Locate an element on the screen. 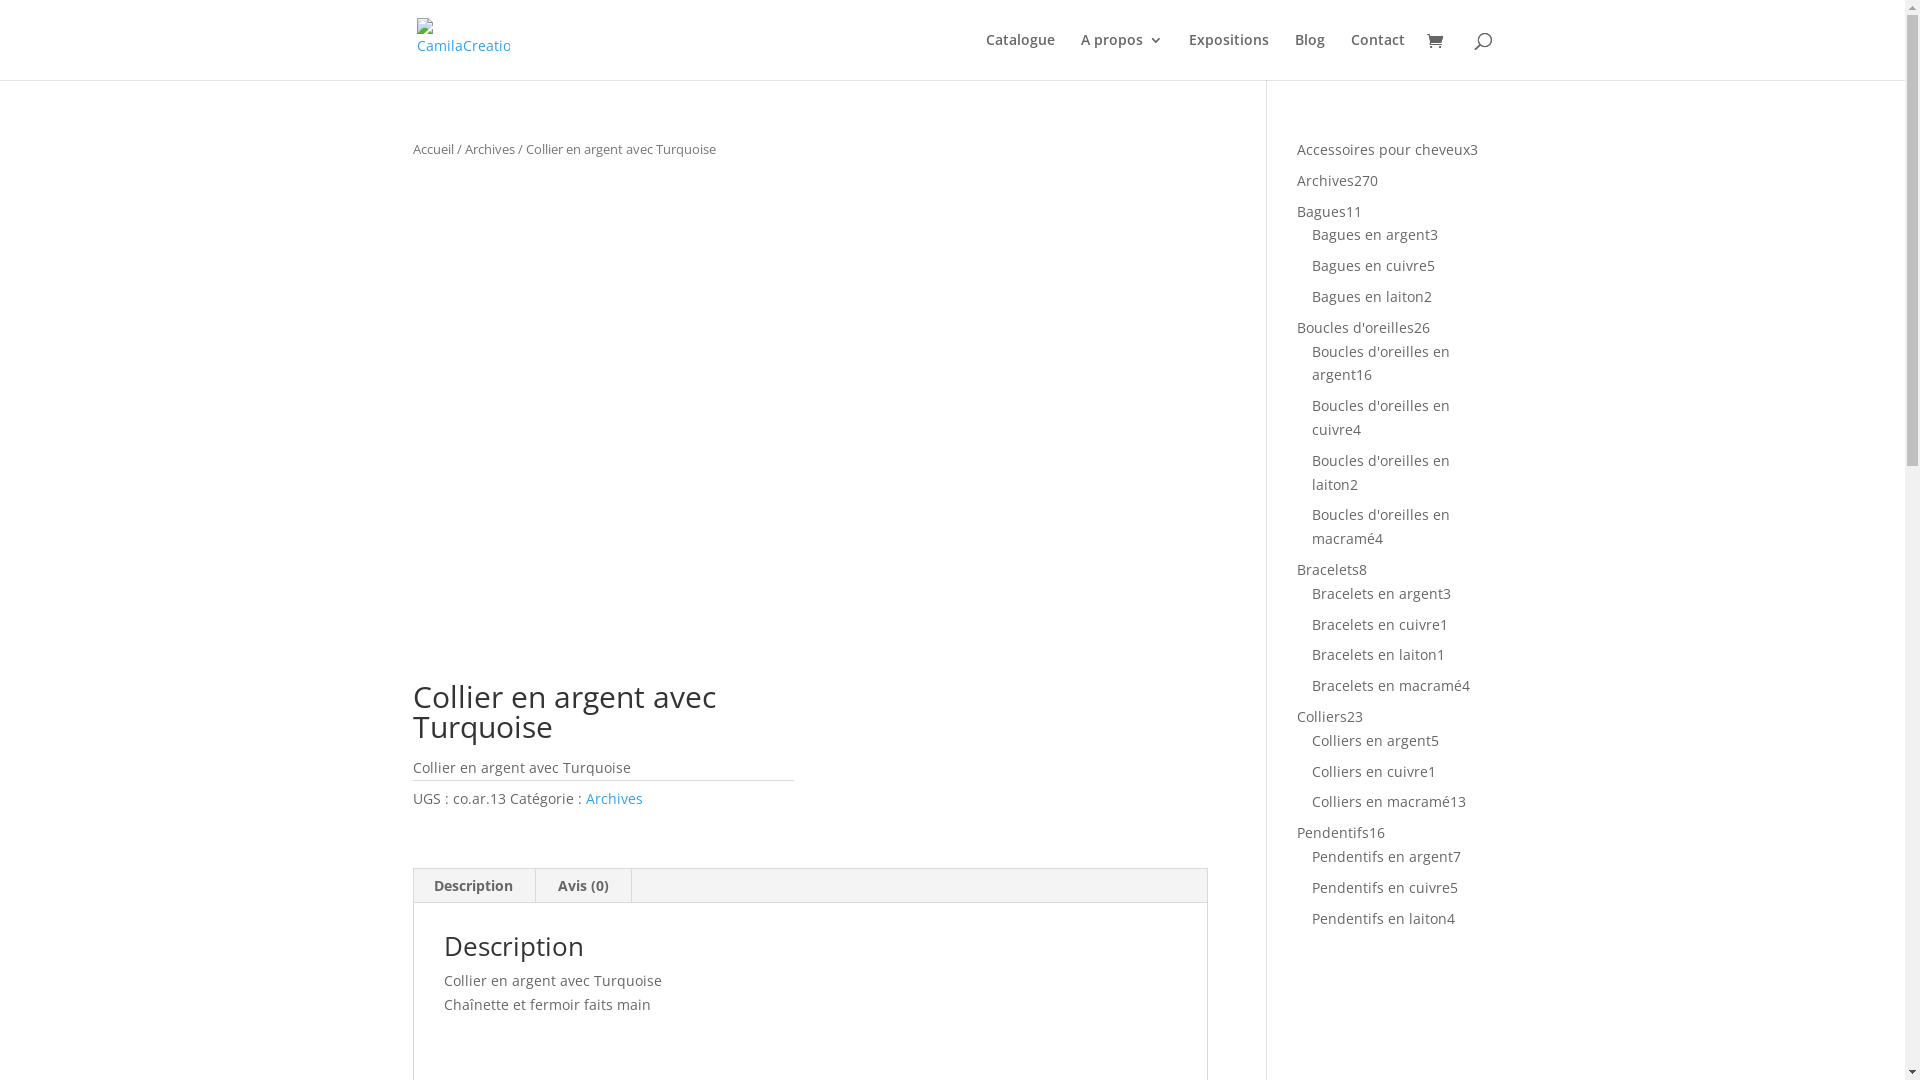 Image resolution: width=1920 pixels, height=1080 pixels. Archives is located at coordinates (1326, 180).